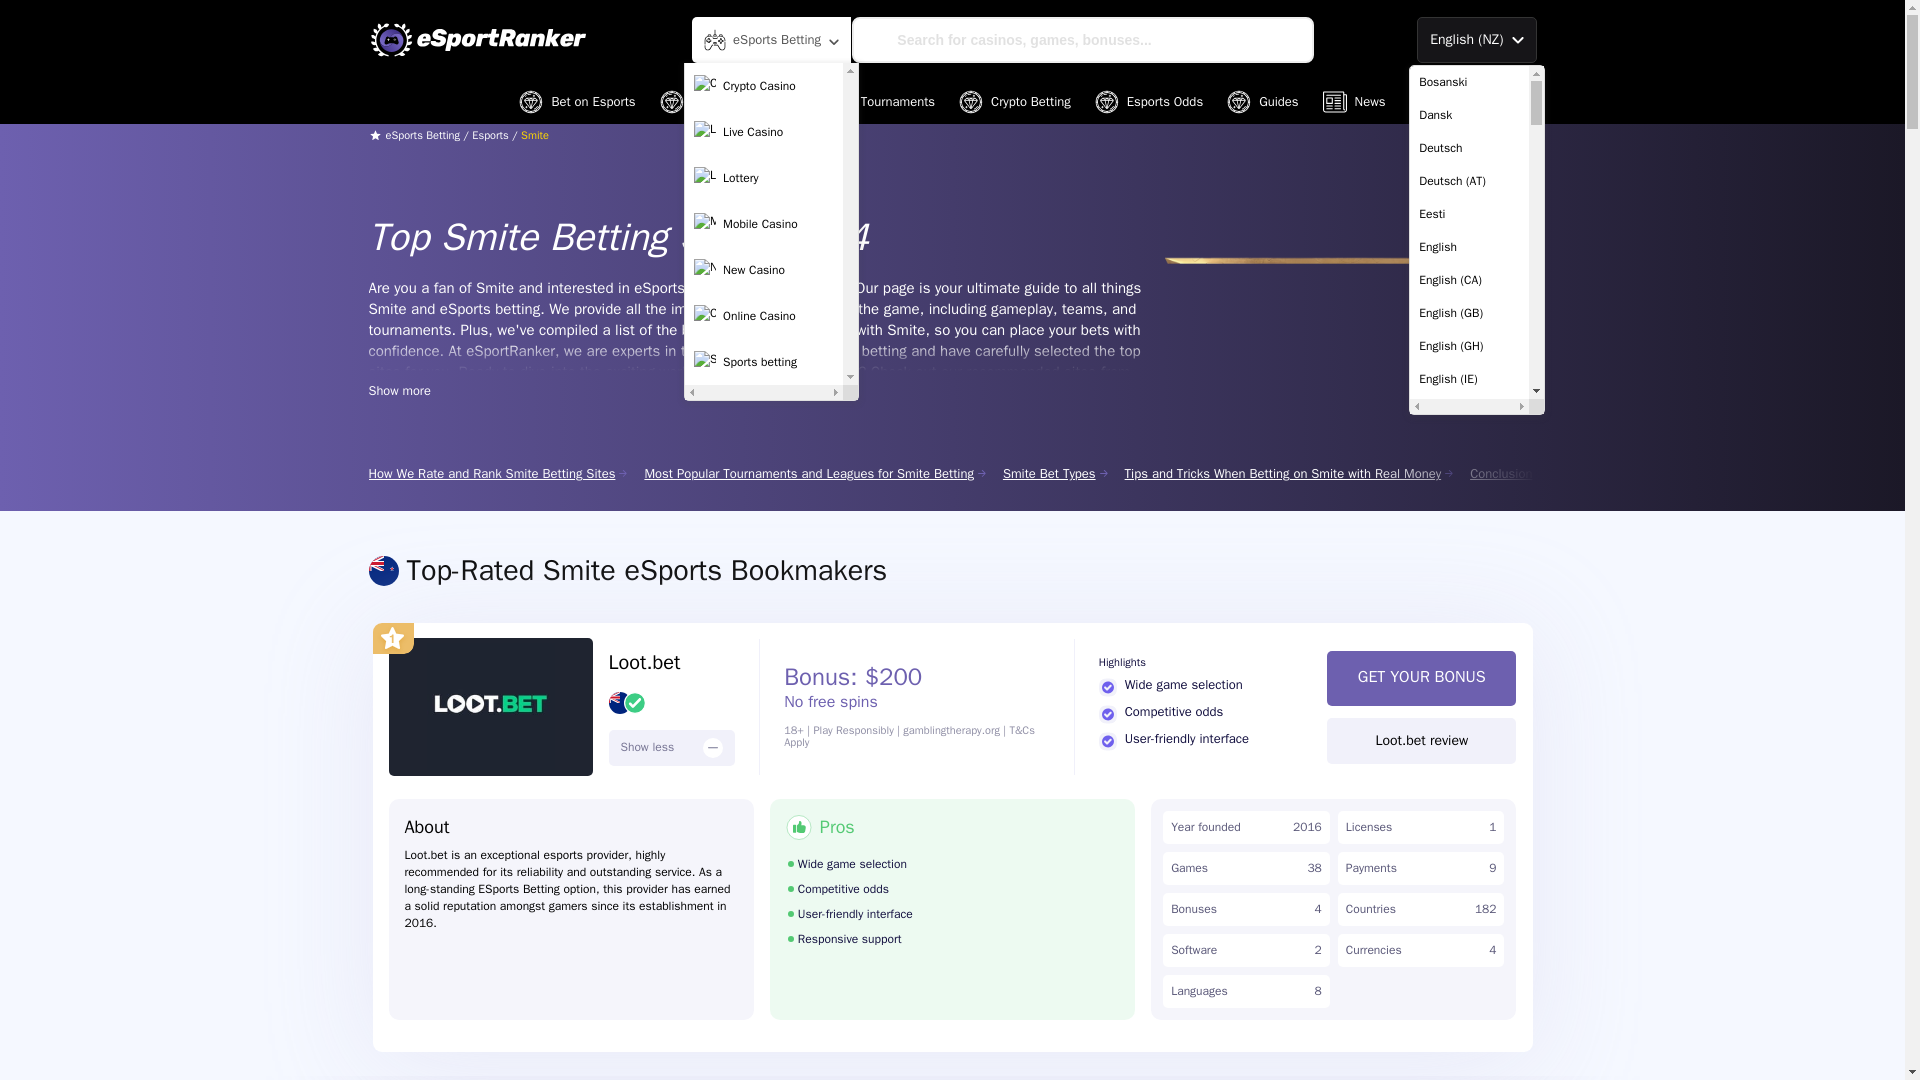 The width and height of the screenshot is (1920, 1080). I want to click on Hrvatski, so click(1468, 1068).